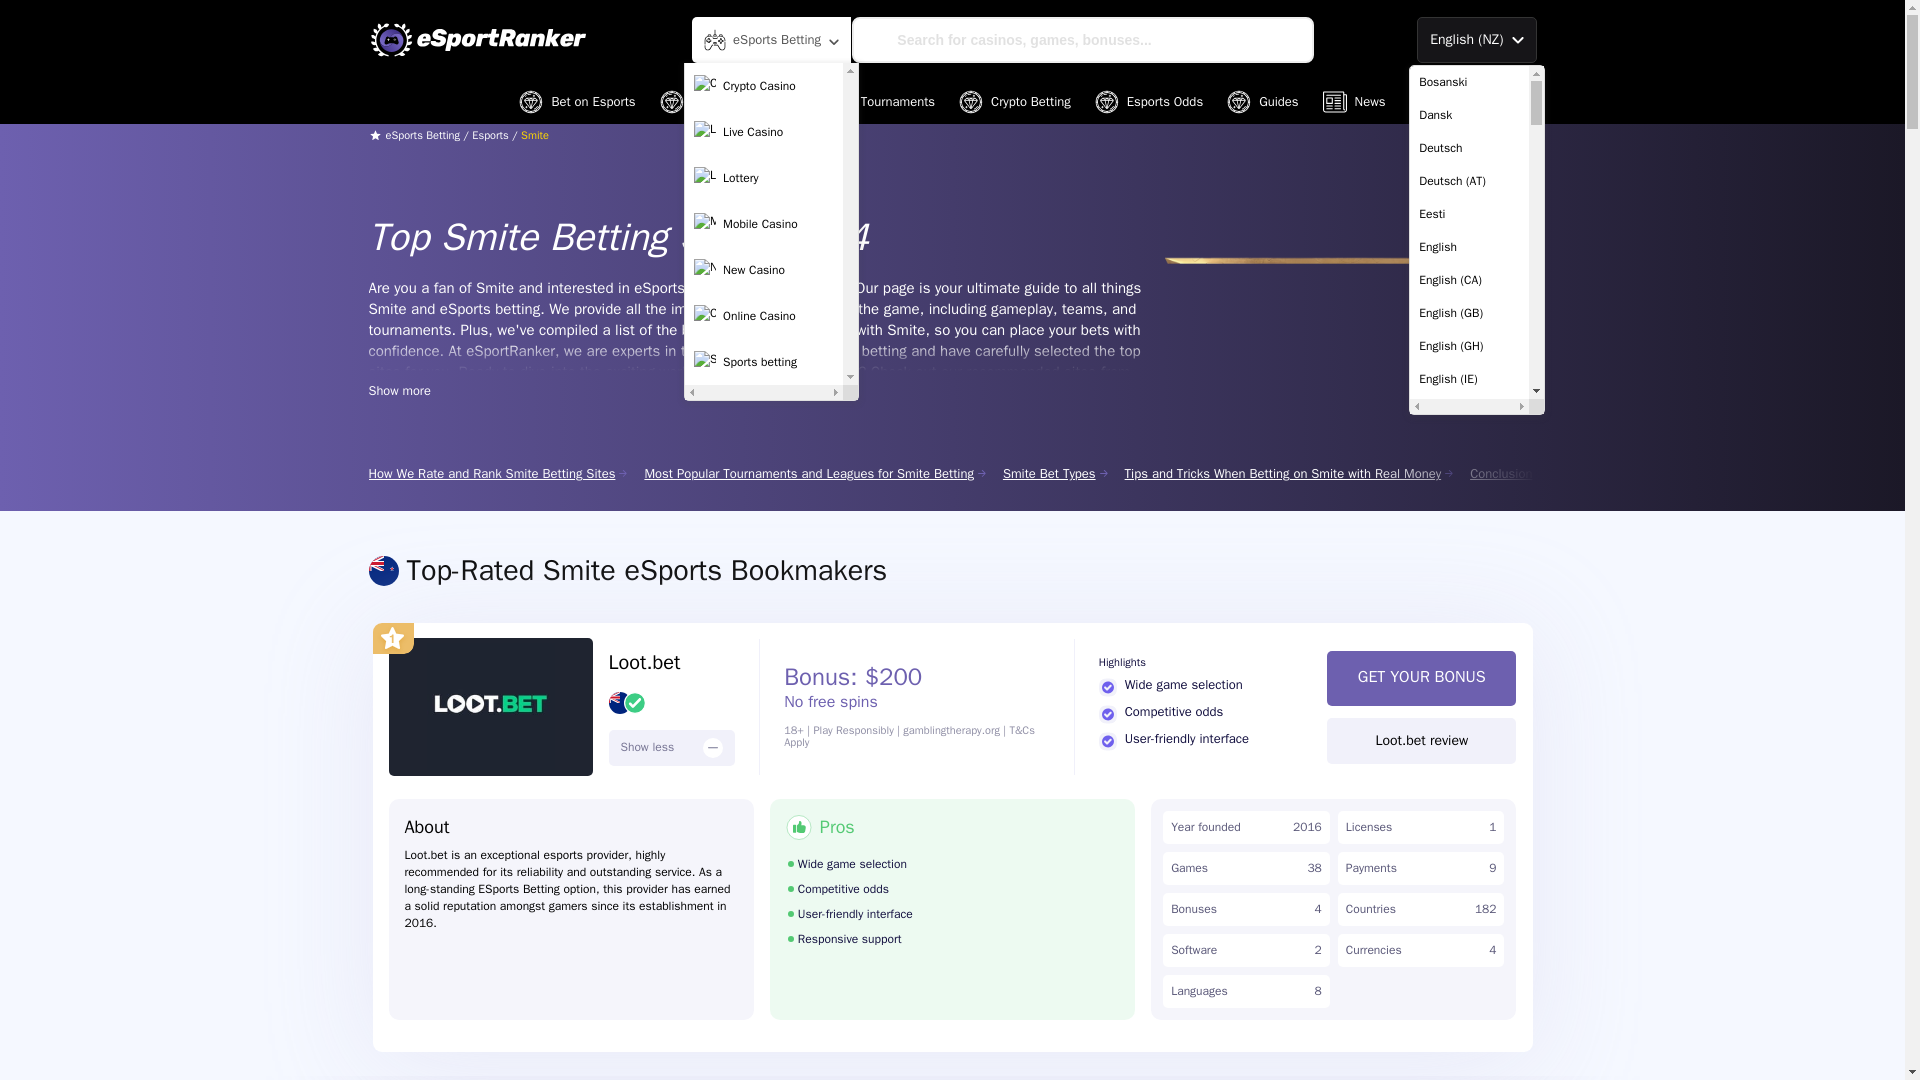 The width and height of the screenshot is (1920, 1080). I want to click on Hrvatski, so click(1468, 1068).